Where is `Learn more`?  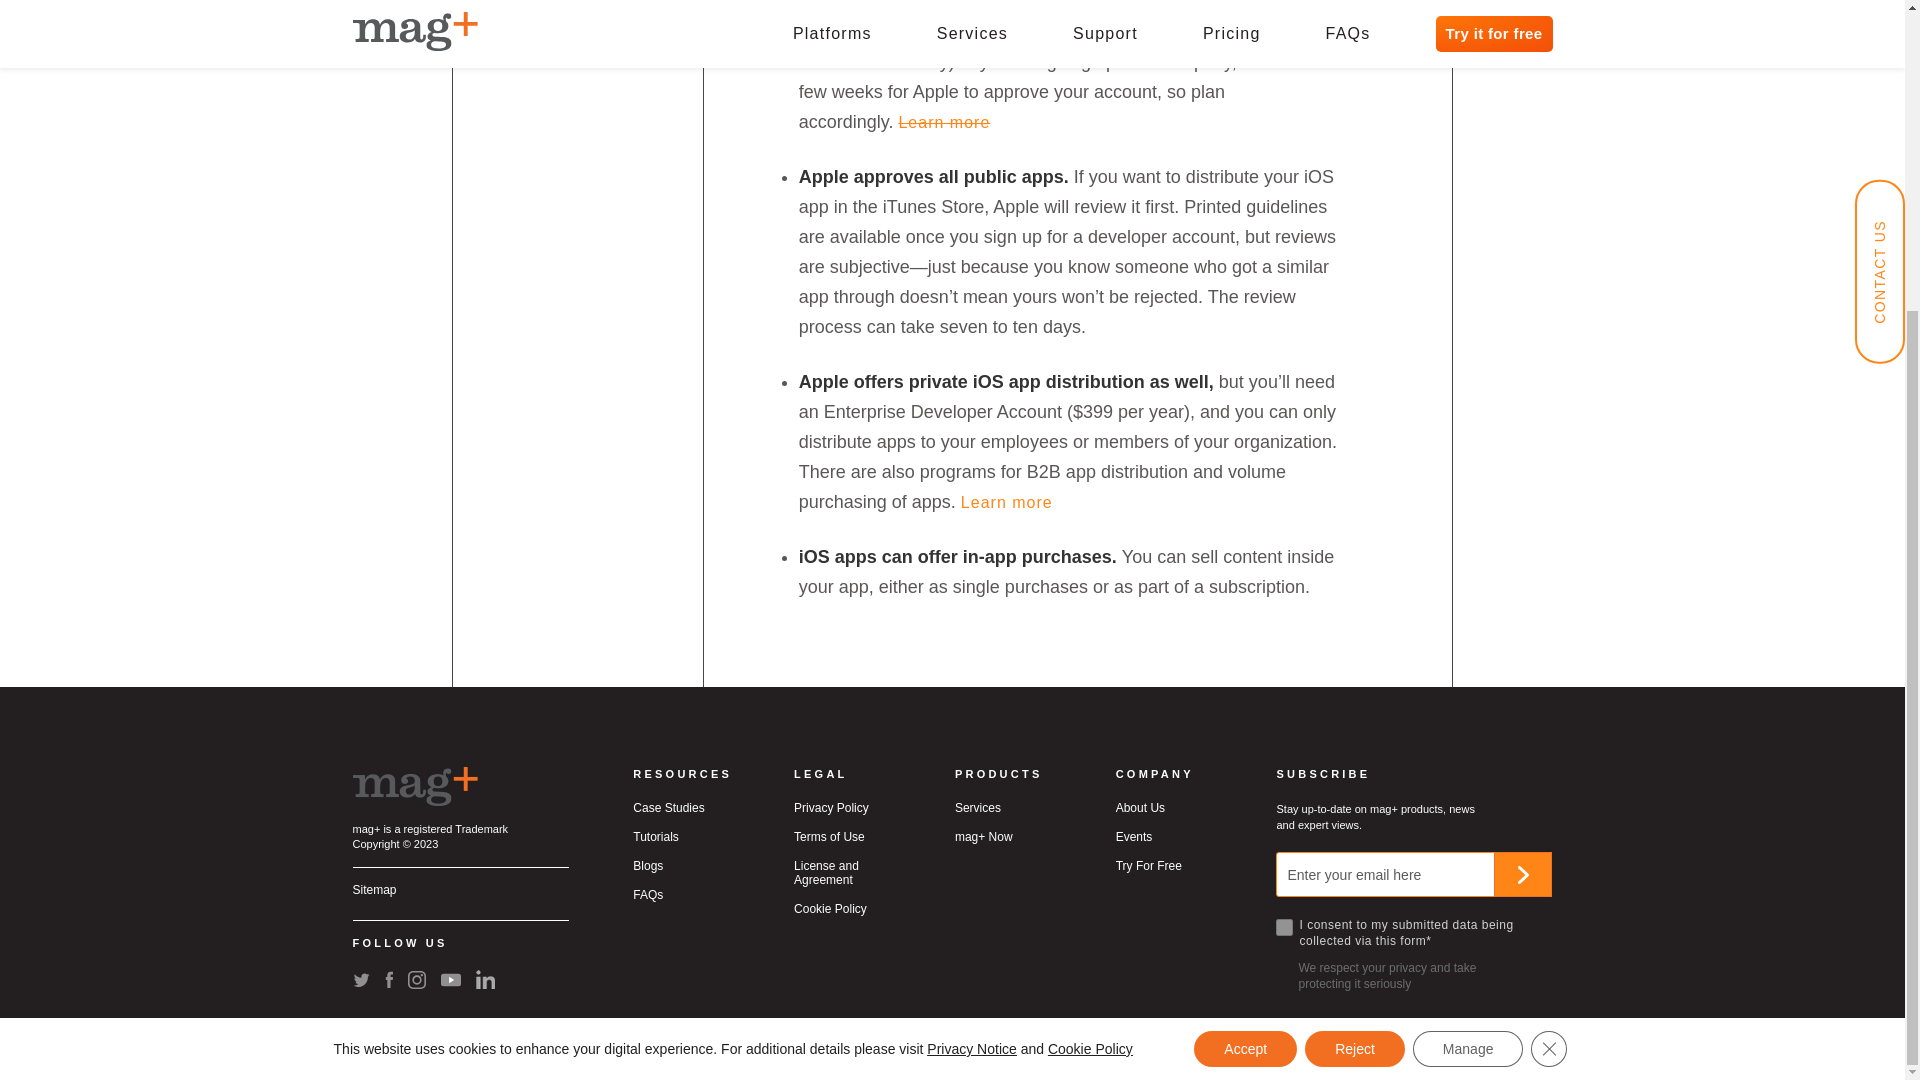 Learn more is located at coordinates (944, 122).